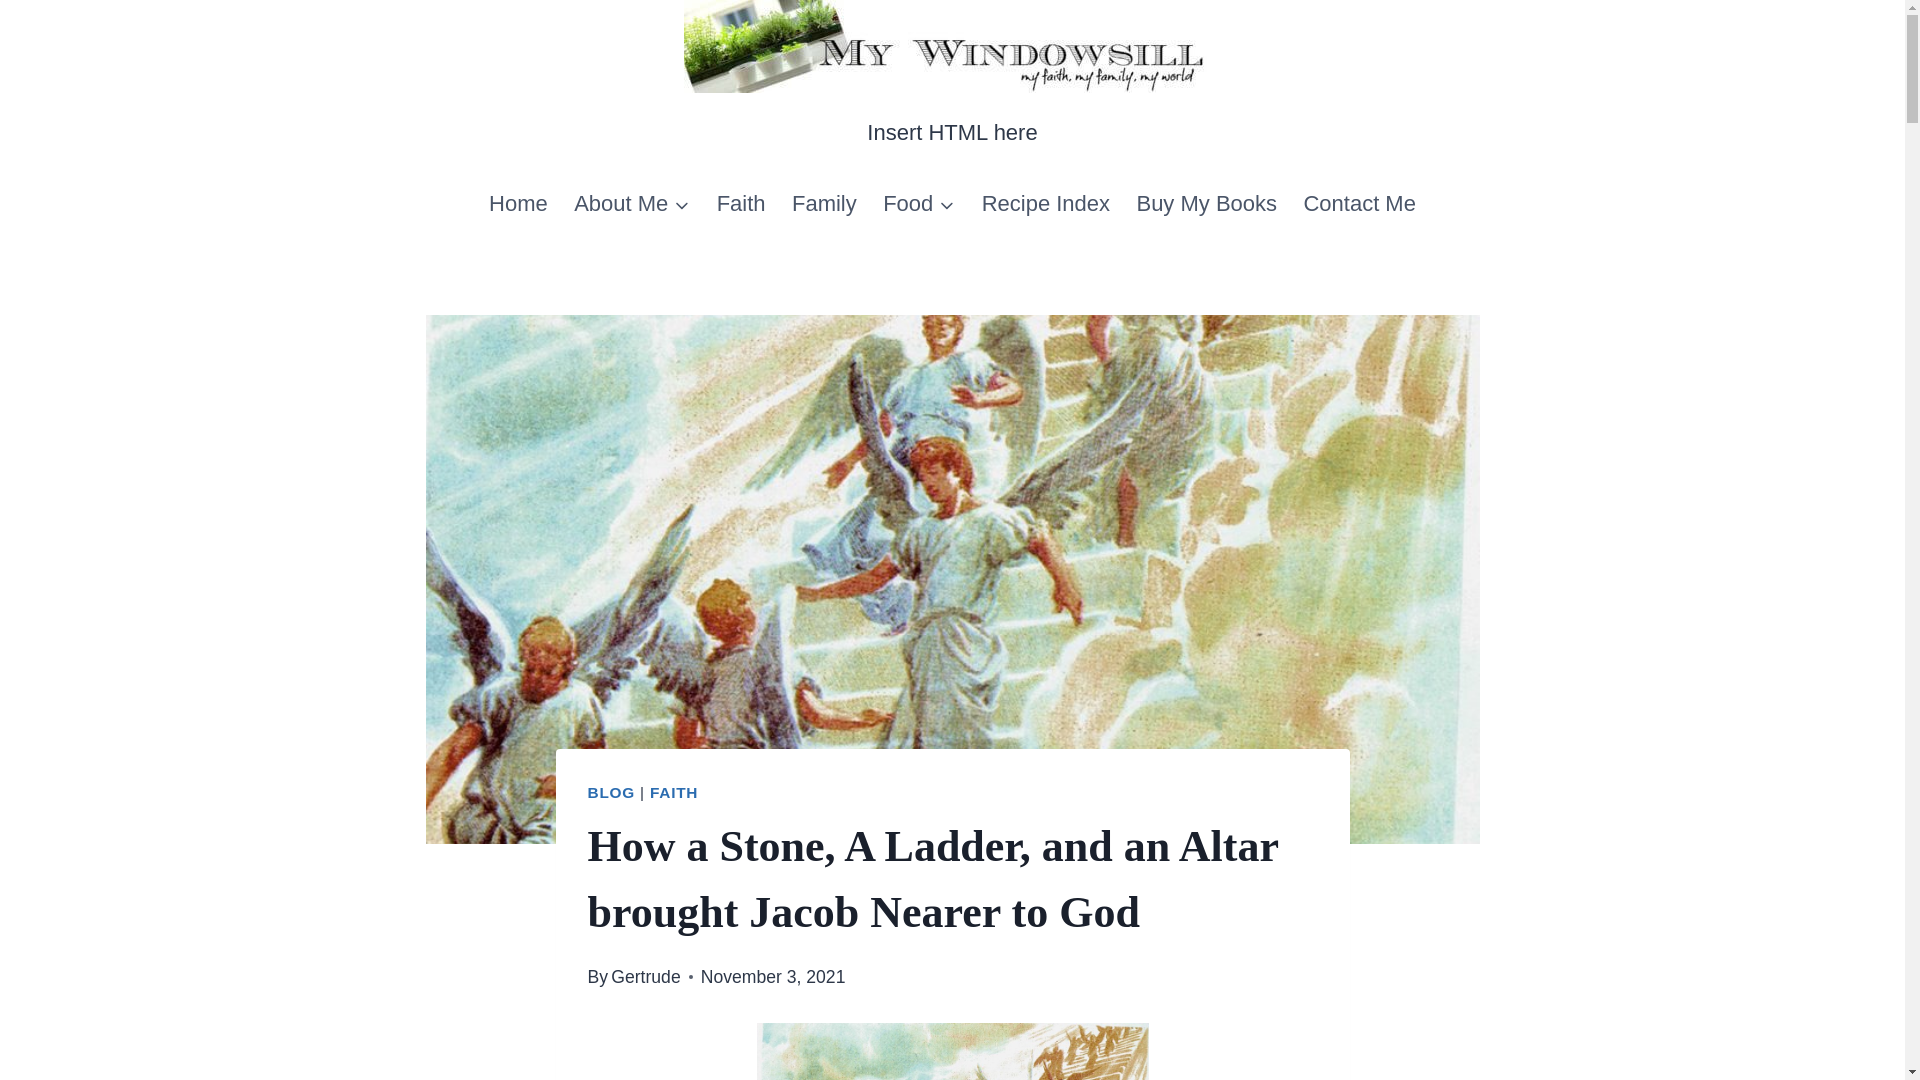 This screenshot has width=1920, height=1080. Describe the element at coordinates (518, 204) in the screenshot. I see `Home` at that location.